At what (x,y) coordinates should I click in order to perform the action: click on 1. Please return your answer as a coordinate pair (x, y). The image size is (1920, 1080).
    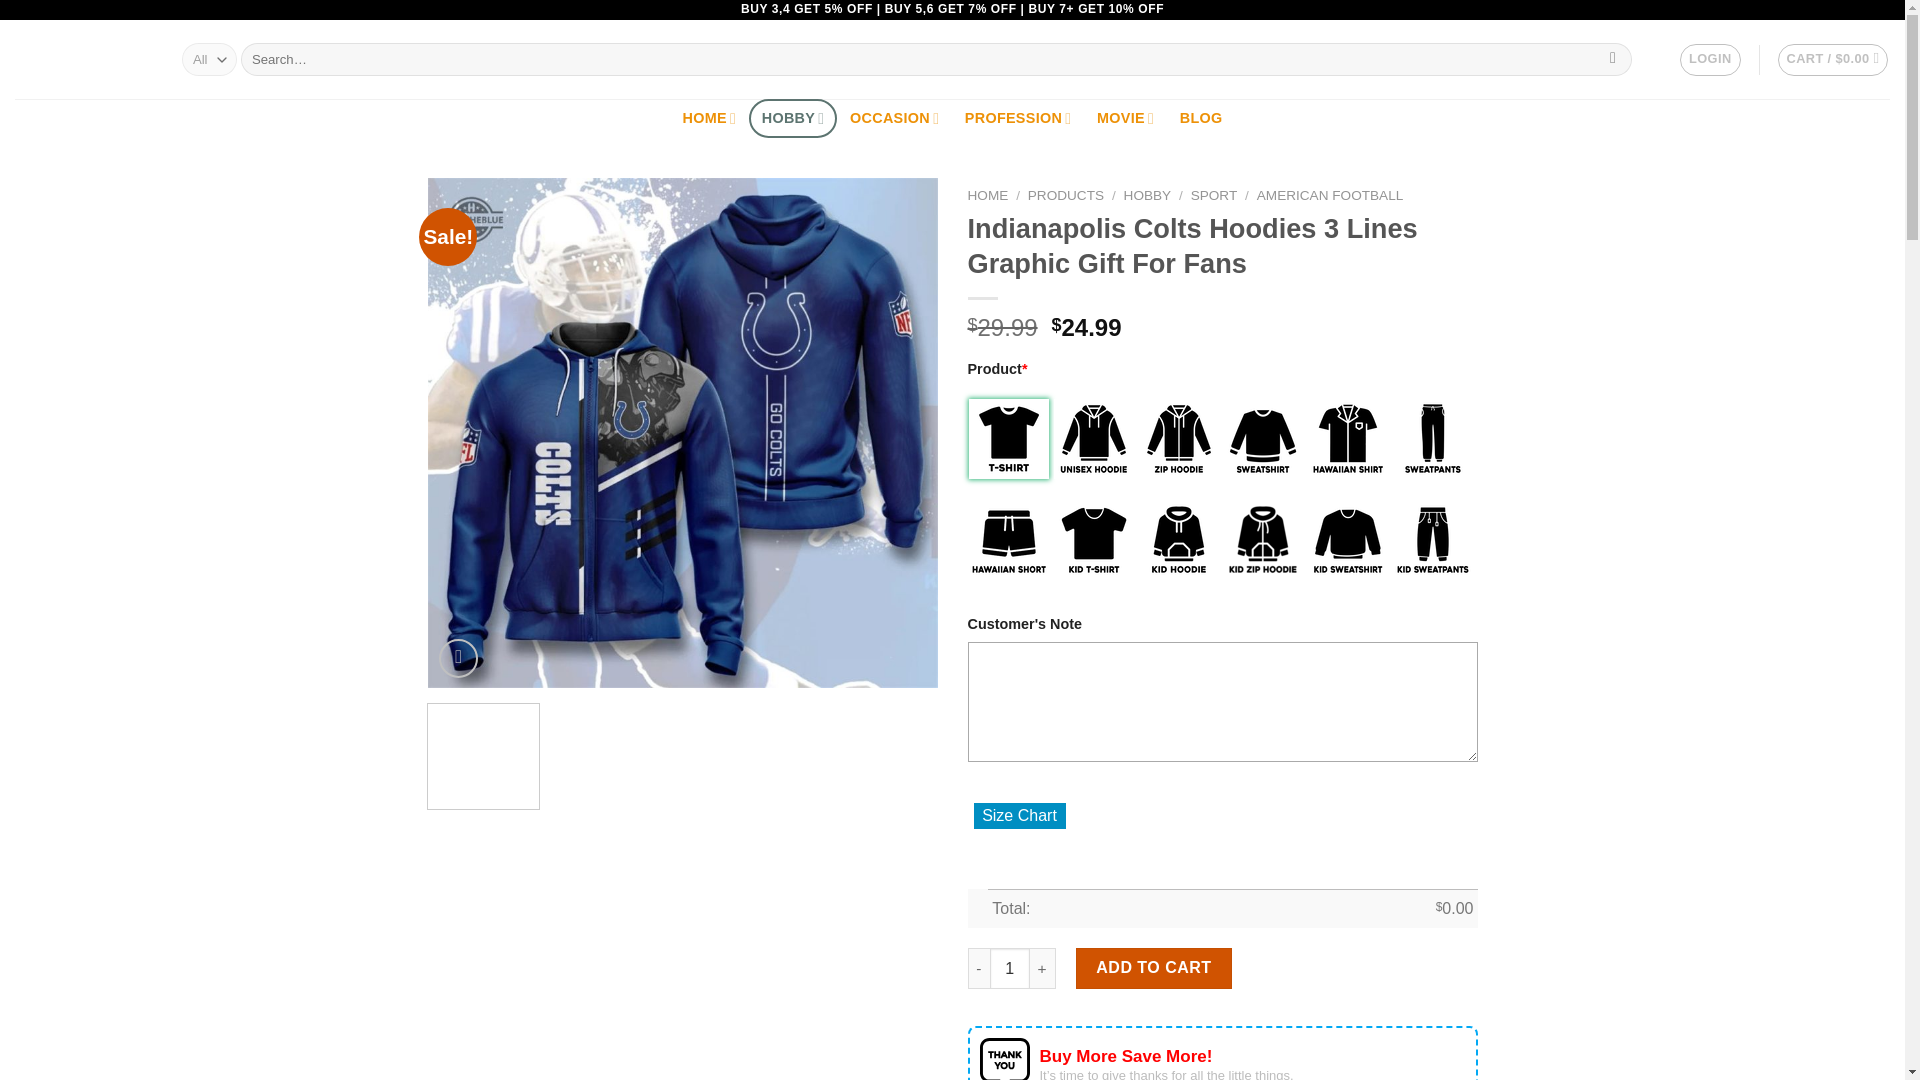
    Looking at the image, I should click on (1010, 968).